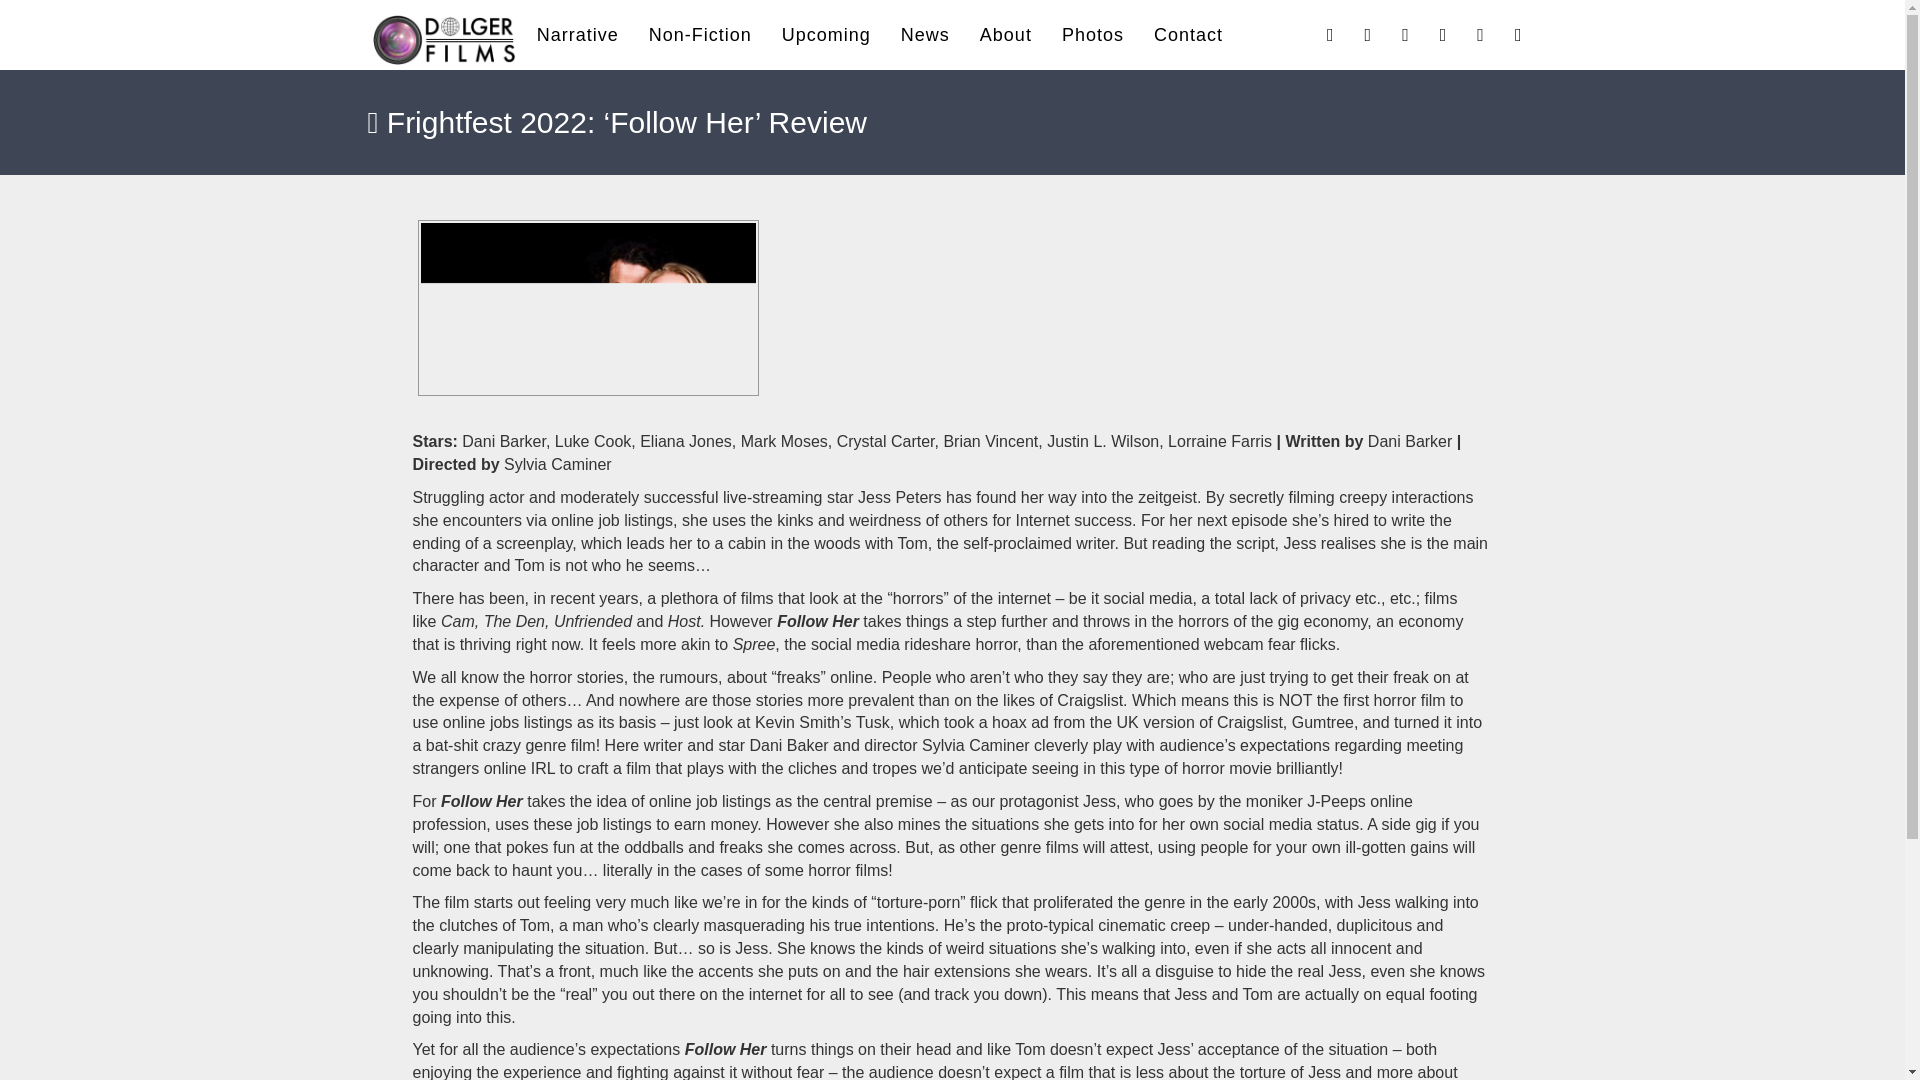  What do you see at coordinates (826, 34) in the screenshot?
I see `Upcoming` at bounding box center [826, 34].